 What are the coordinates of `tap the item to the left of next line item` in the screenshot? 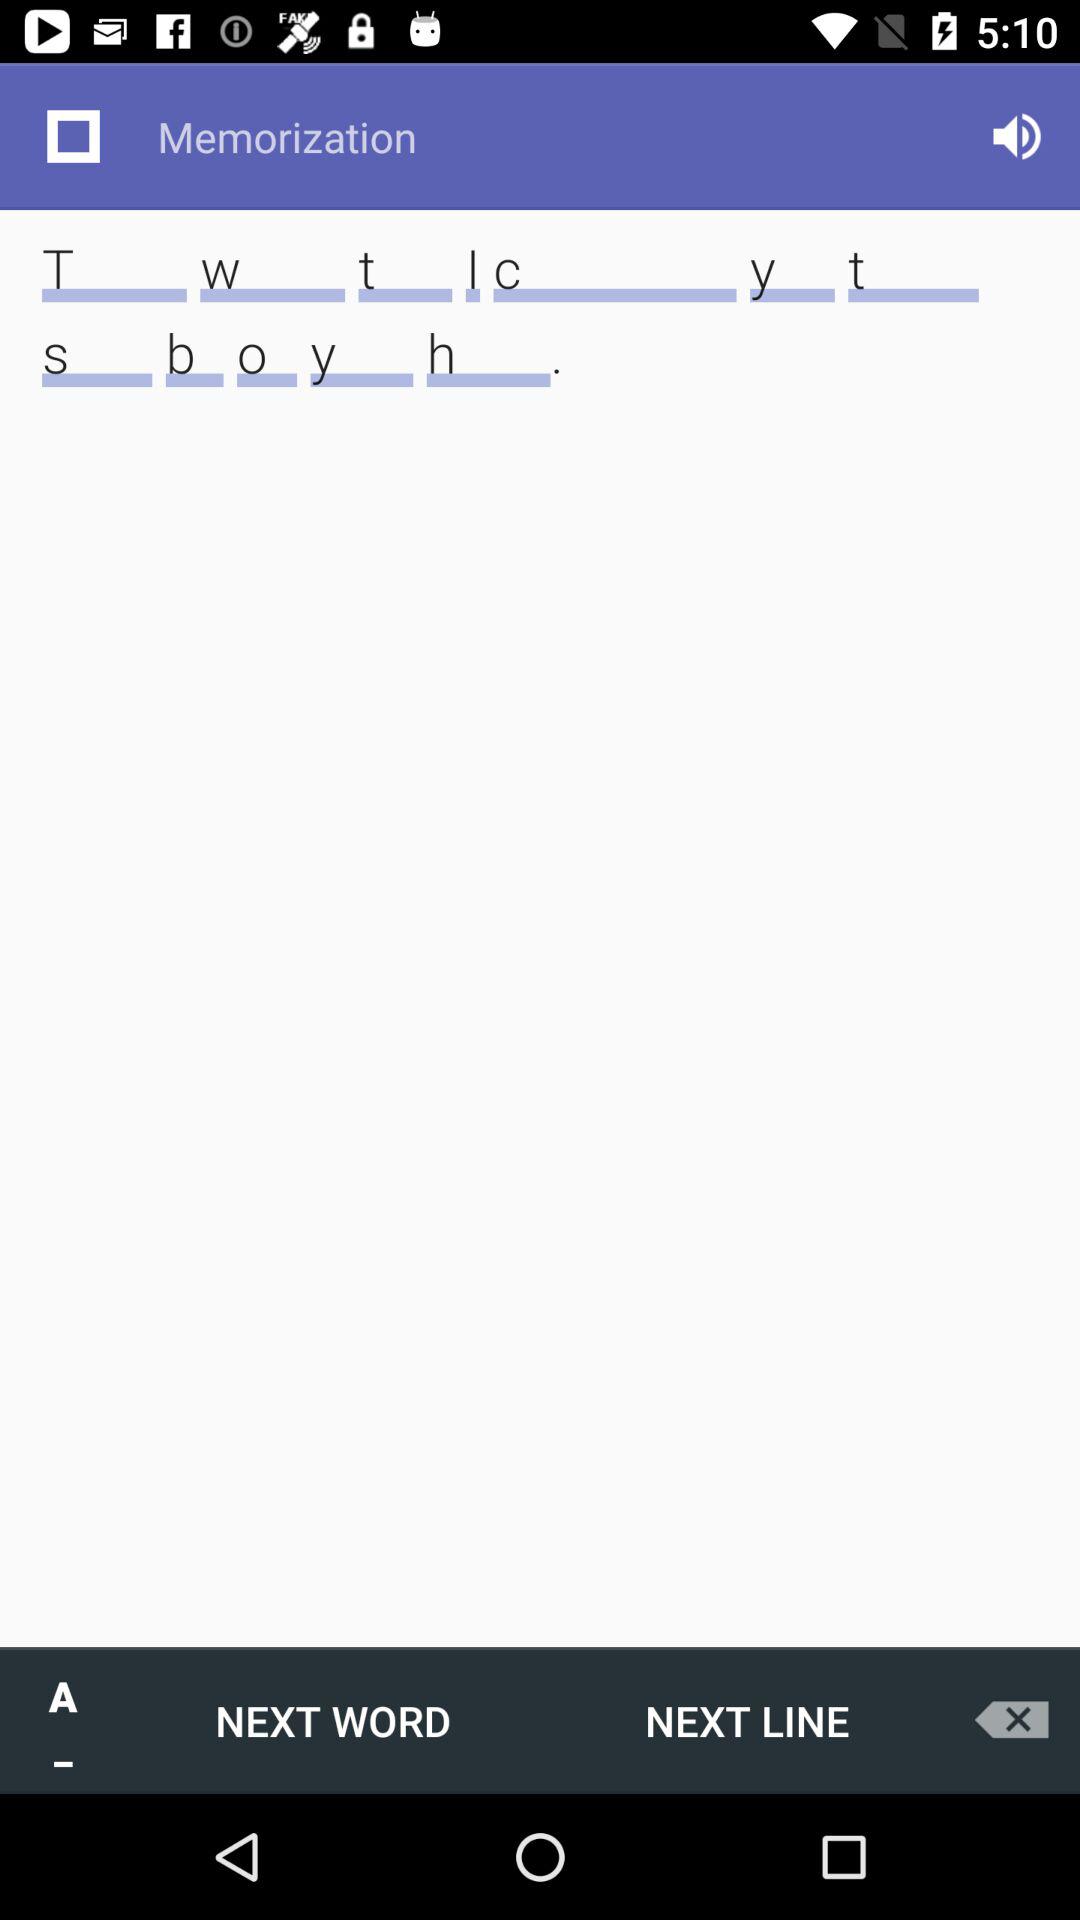 It's located at (333, 1720).